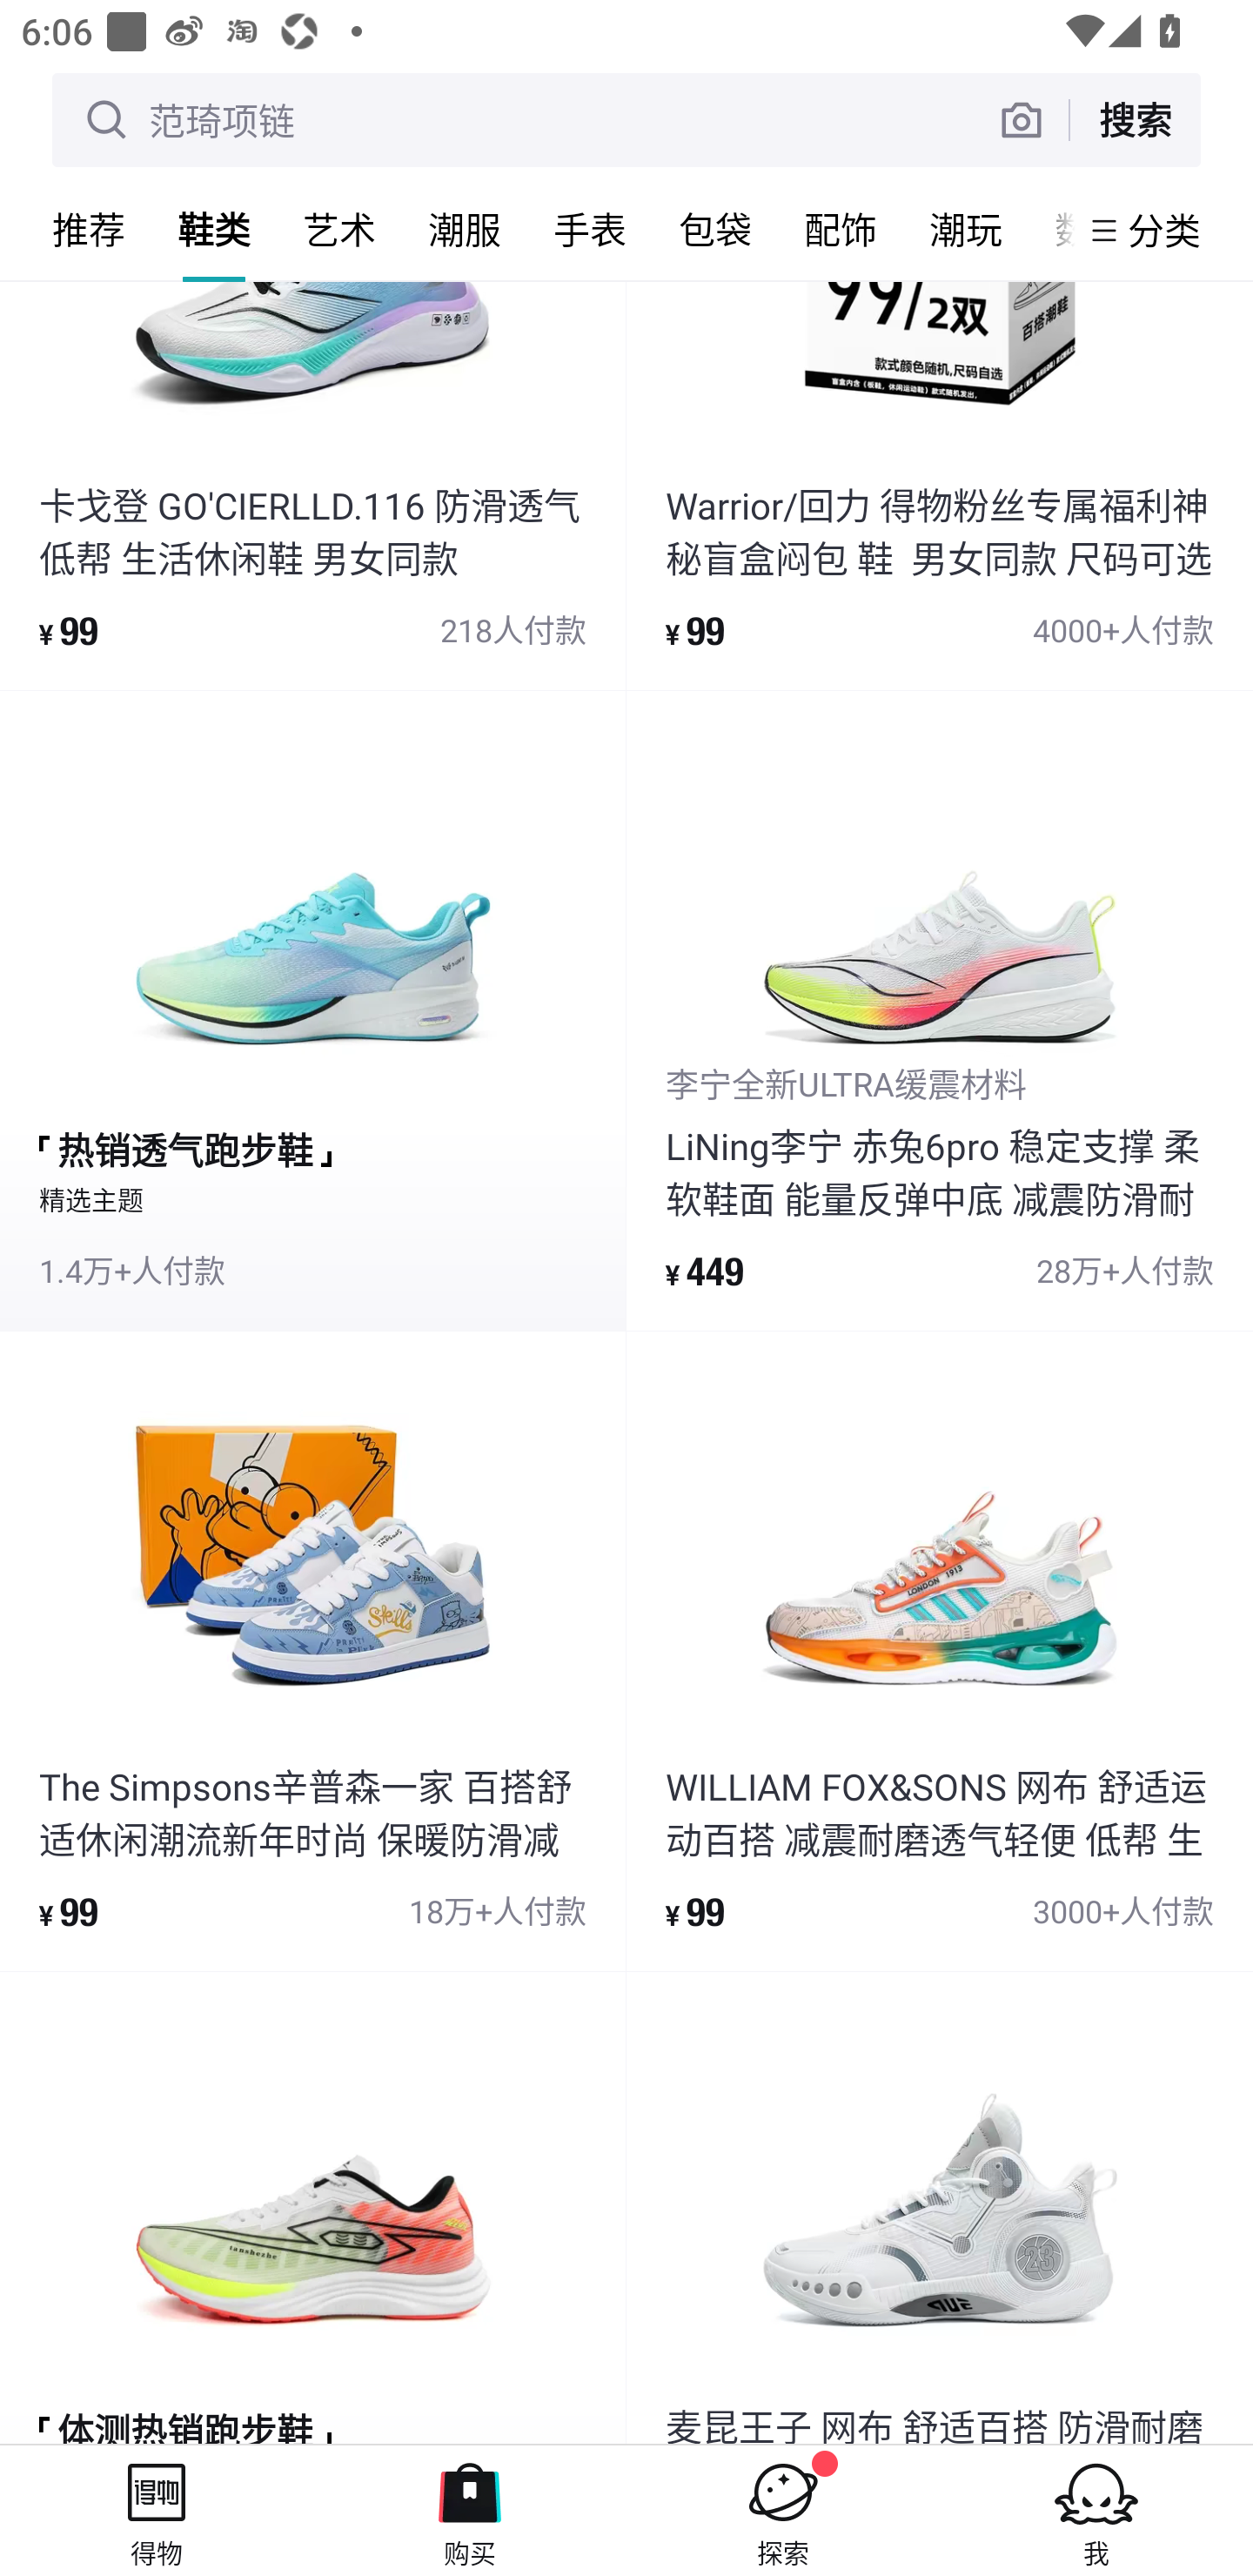 The width and height of the screenshot is (1253, 2576). What do you see at coordinates (841, 229) in the screenshot?
I see `配饰` at bounding box center [841, 229].